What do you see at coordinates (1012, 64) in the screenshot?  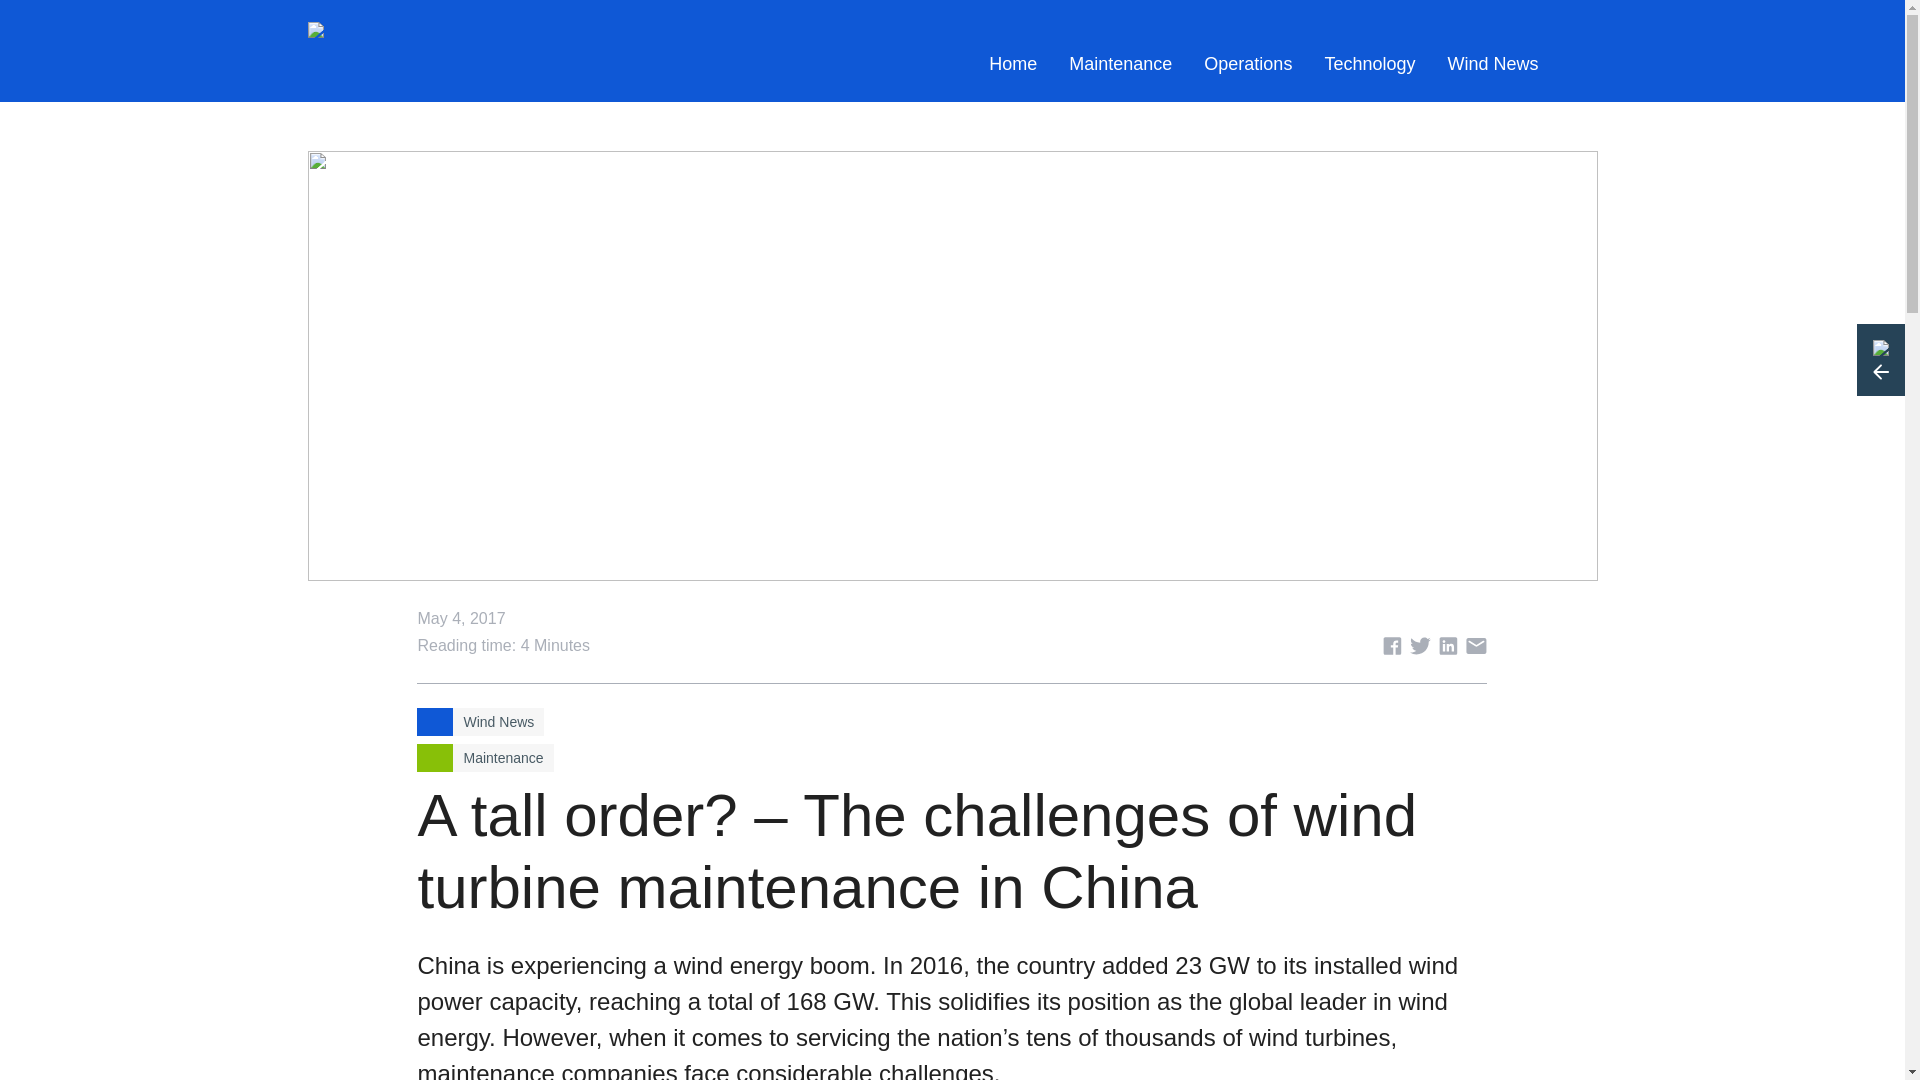 I see `Home` at bounding box center [1012, 64].